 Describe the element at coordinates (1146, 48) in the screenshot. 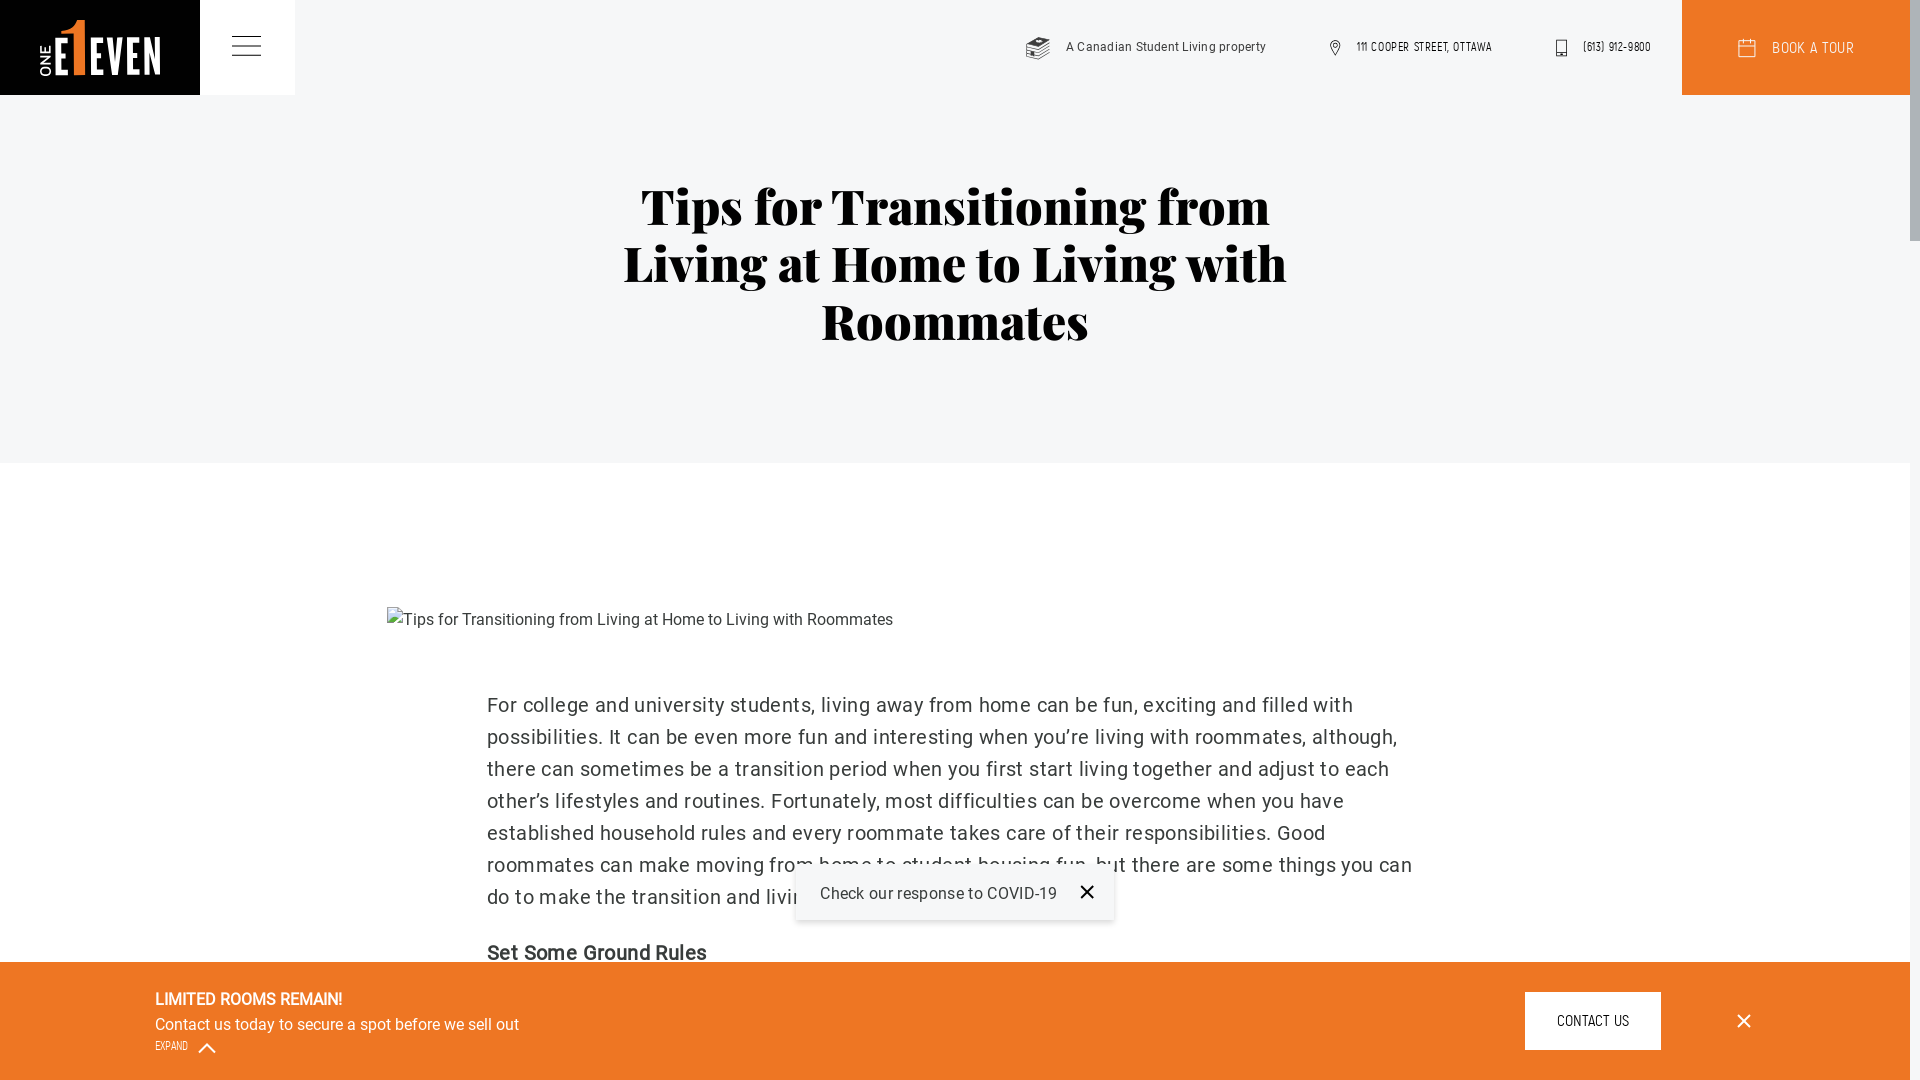

I see `A Canadian Student Living property` at that location.